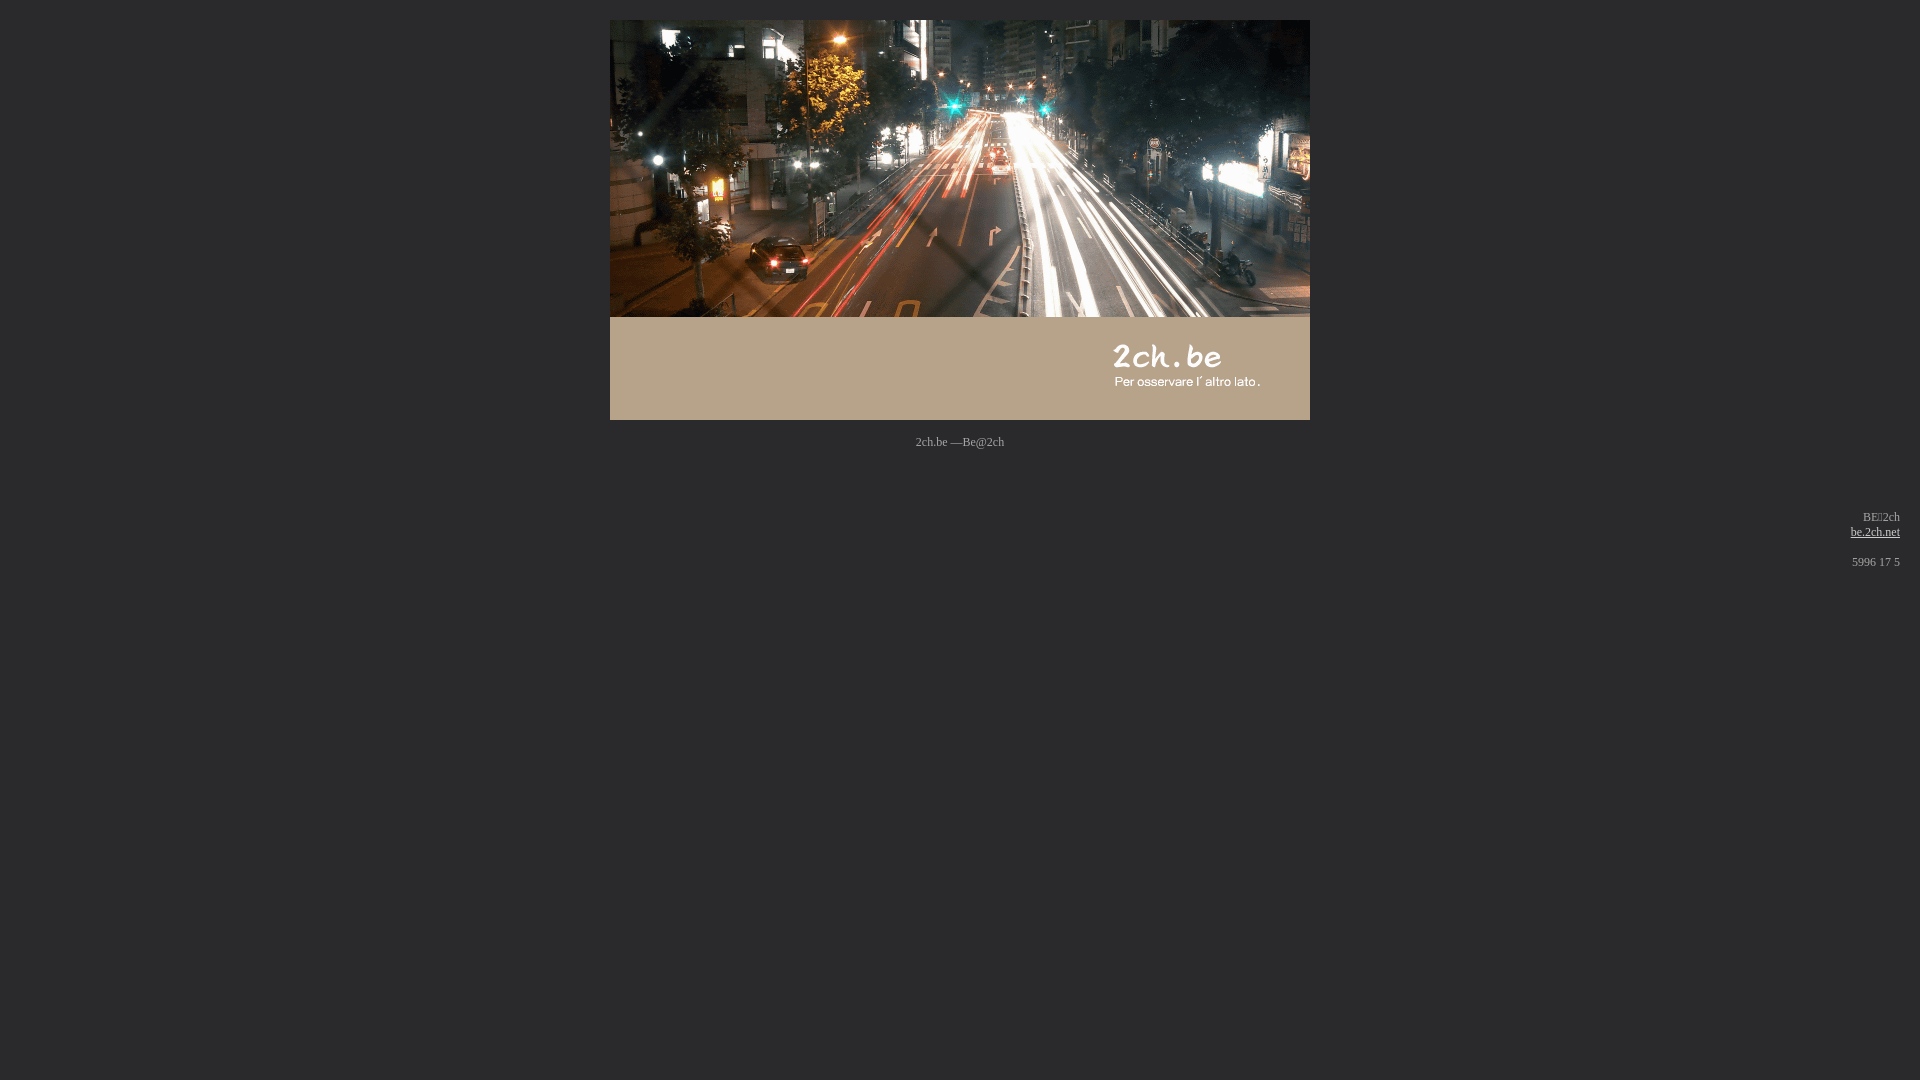 The height and width of the screenshot is (1080, 1920). Describe the element at coordinates (1876, 532) in the screenshot. I see `be.2ch.net` at that location.